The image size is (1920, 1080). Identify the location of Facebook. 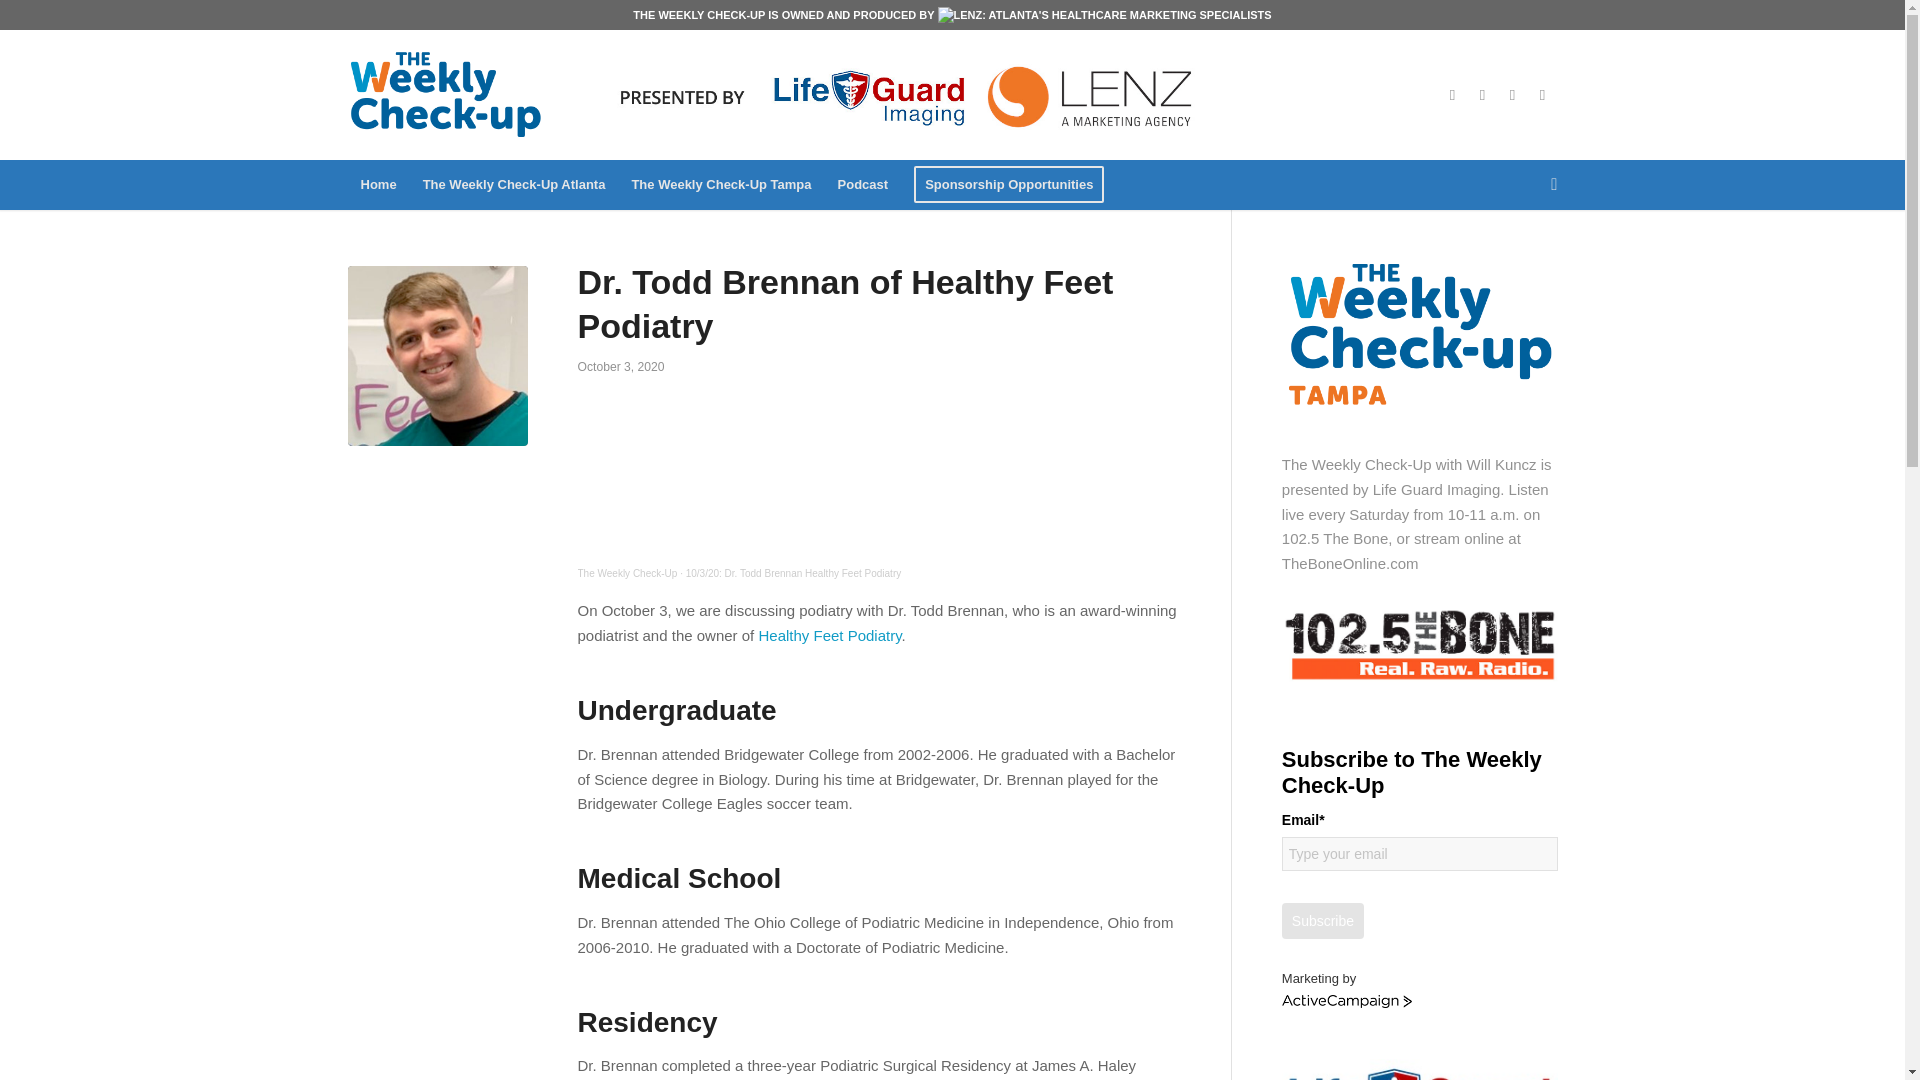
(1453, 94).